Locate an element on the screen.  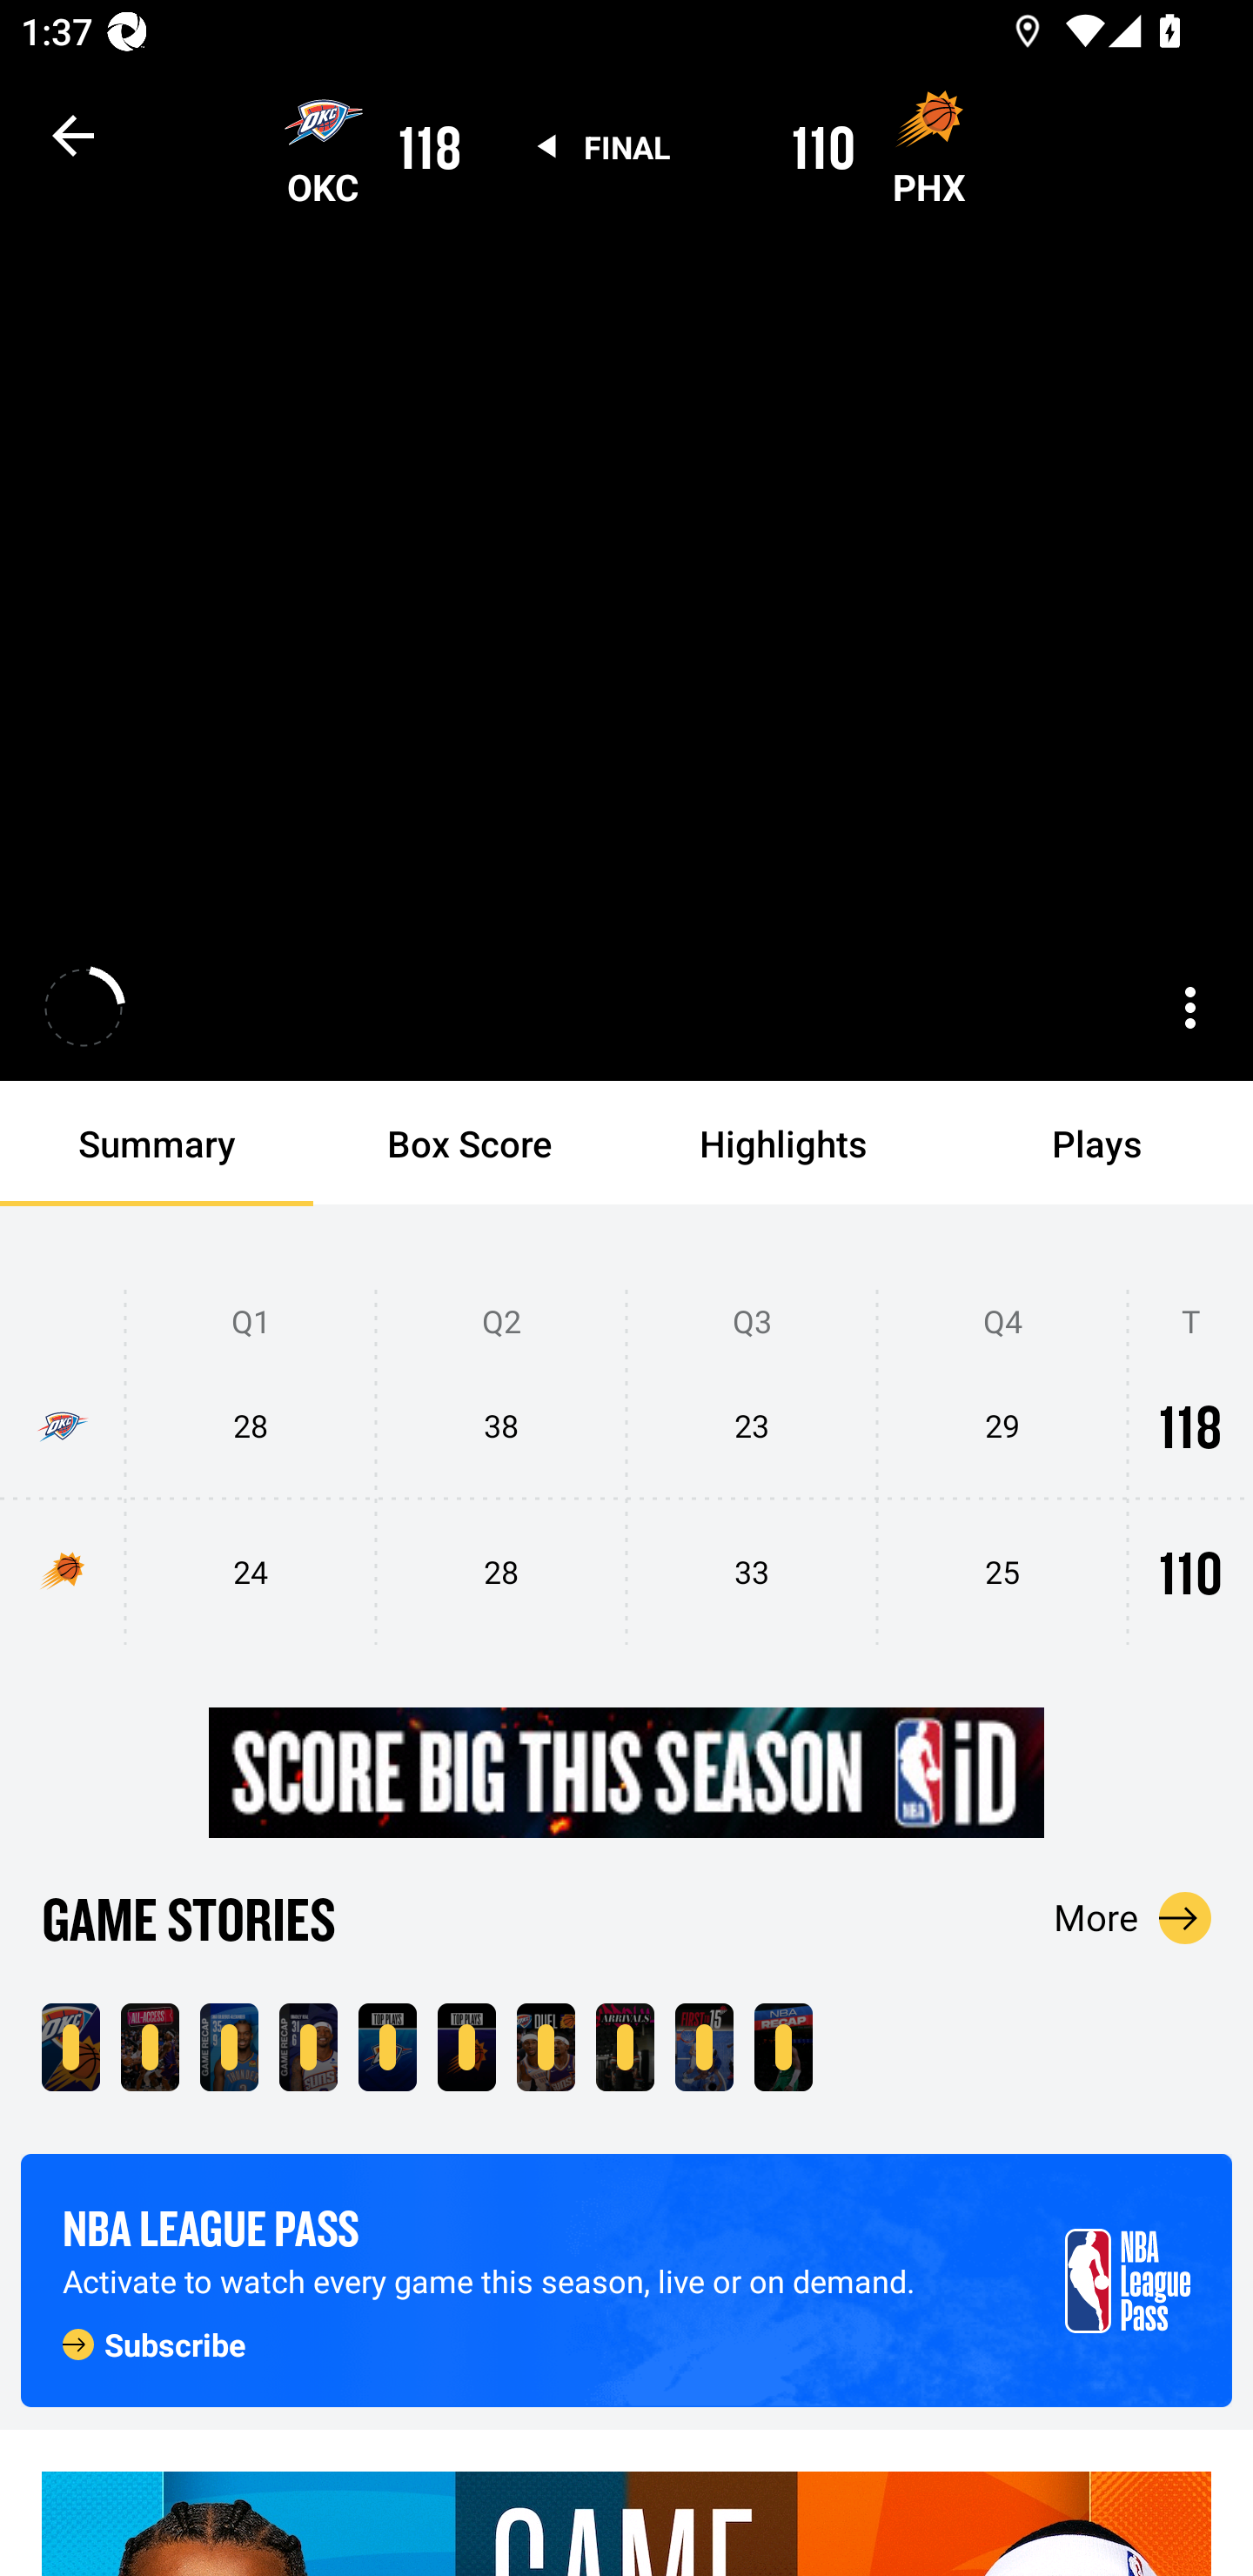
Q1 Q2 Q3 Q4 T 28 38 23 29 118 24 28 33 25 110 is located at coordinates (626, 1468).